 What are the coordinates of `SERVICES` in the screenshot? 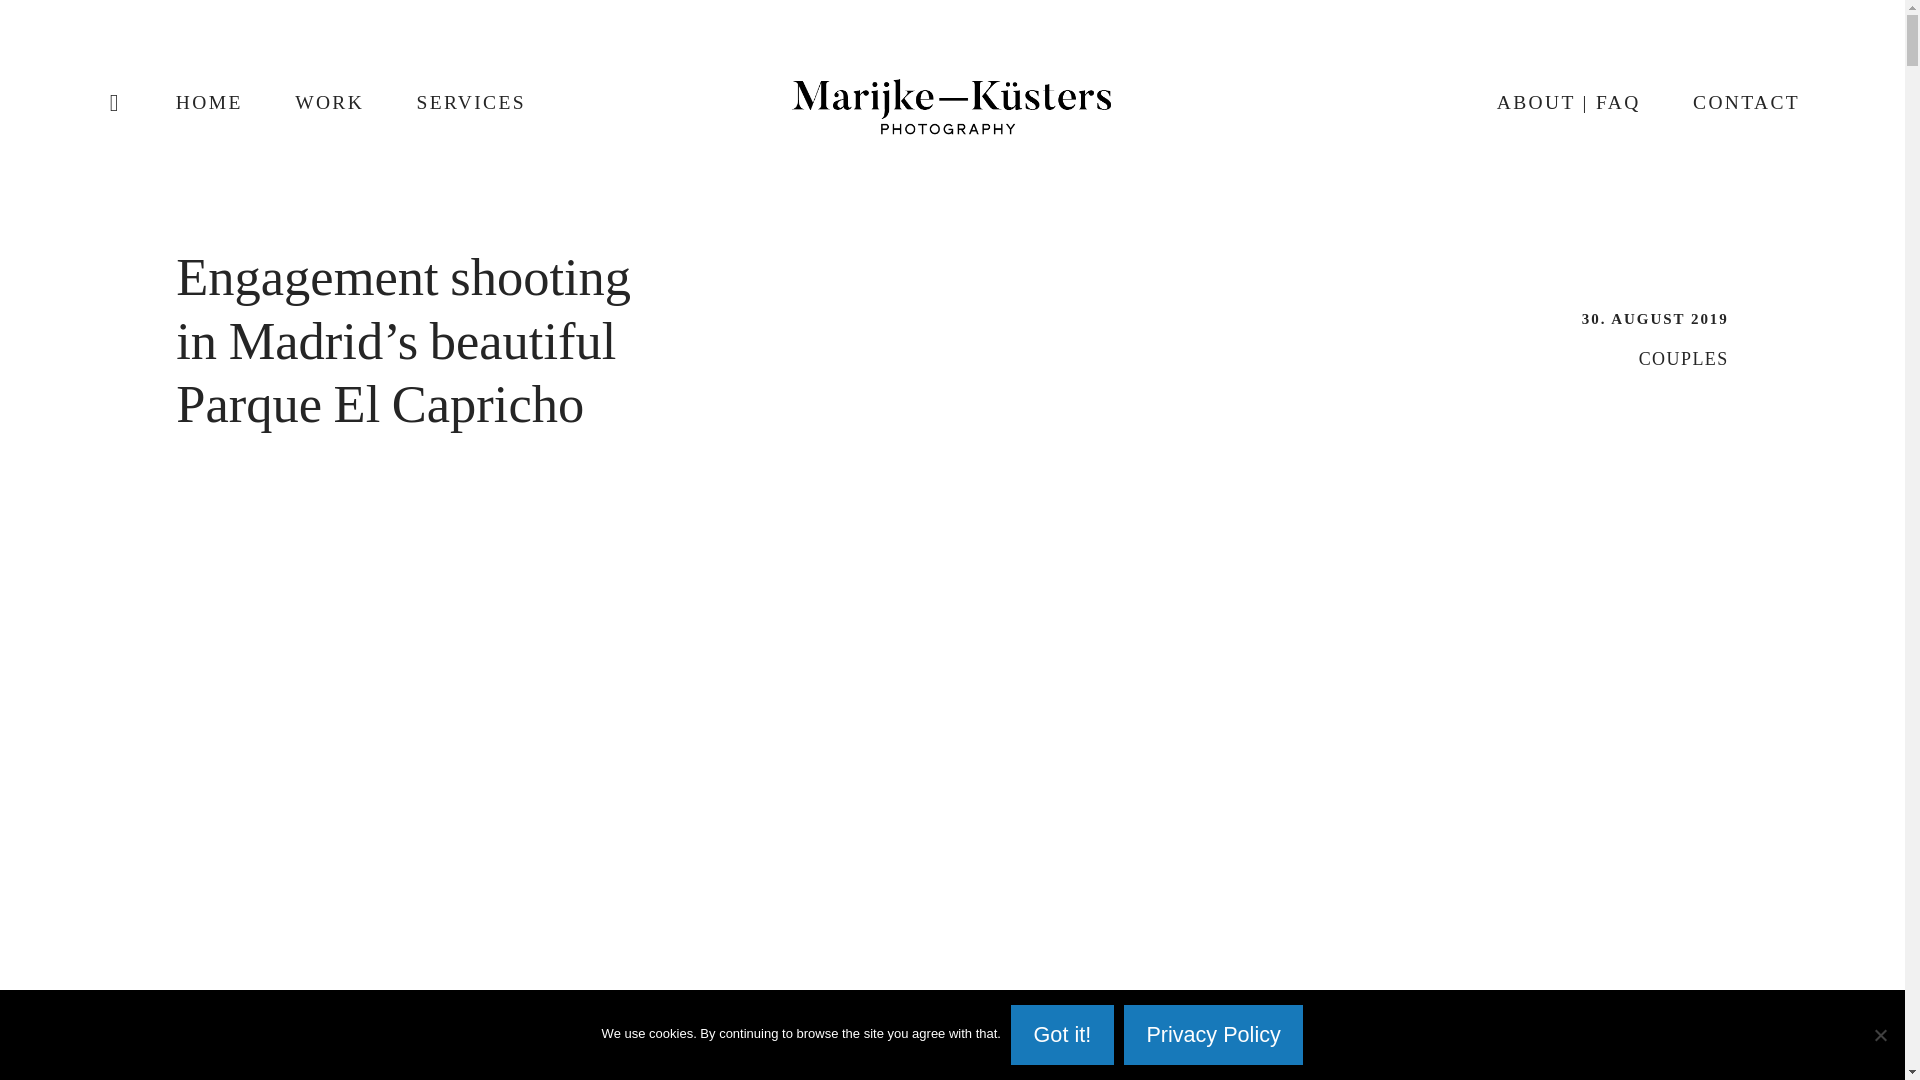 It's located at (471, 102).